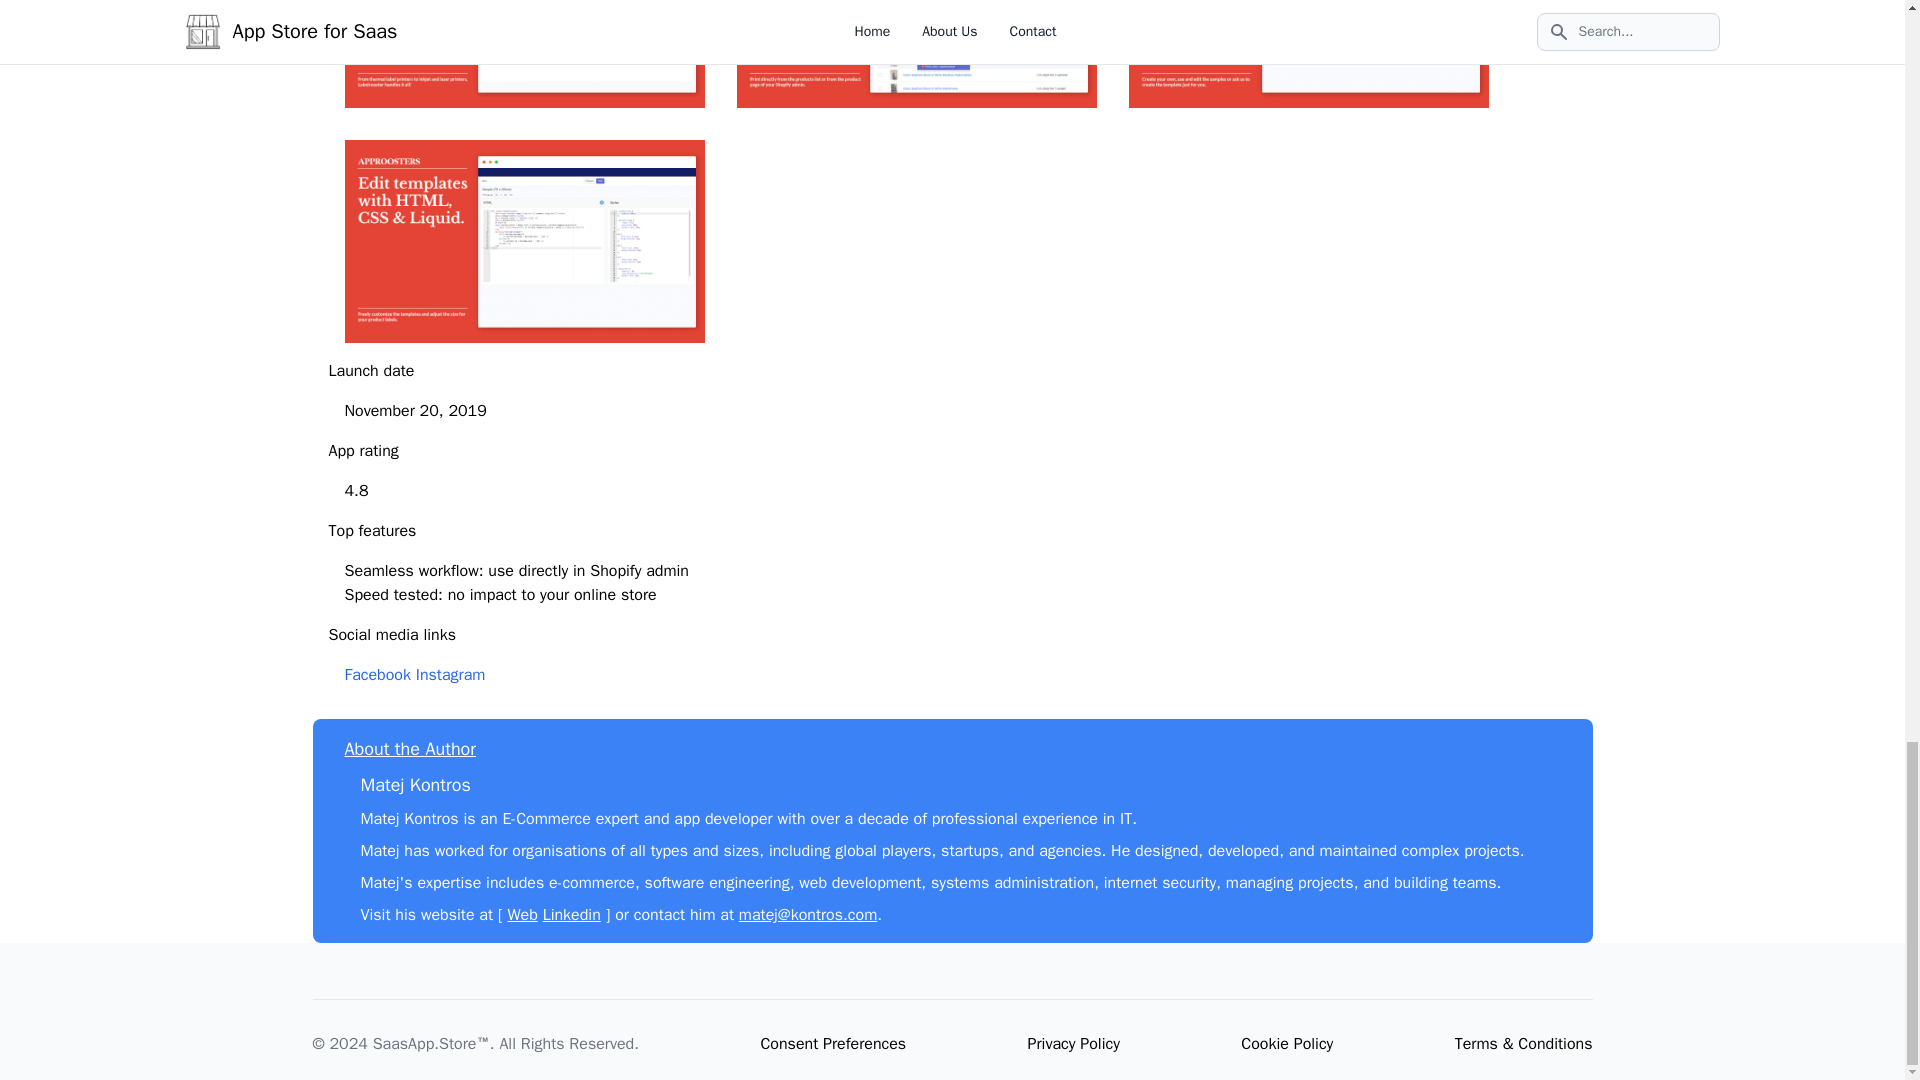 This screenshot has width=1920, height=1080. I want to click on Privacy Policy, so click(1073, 1044).